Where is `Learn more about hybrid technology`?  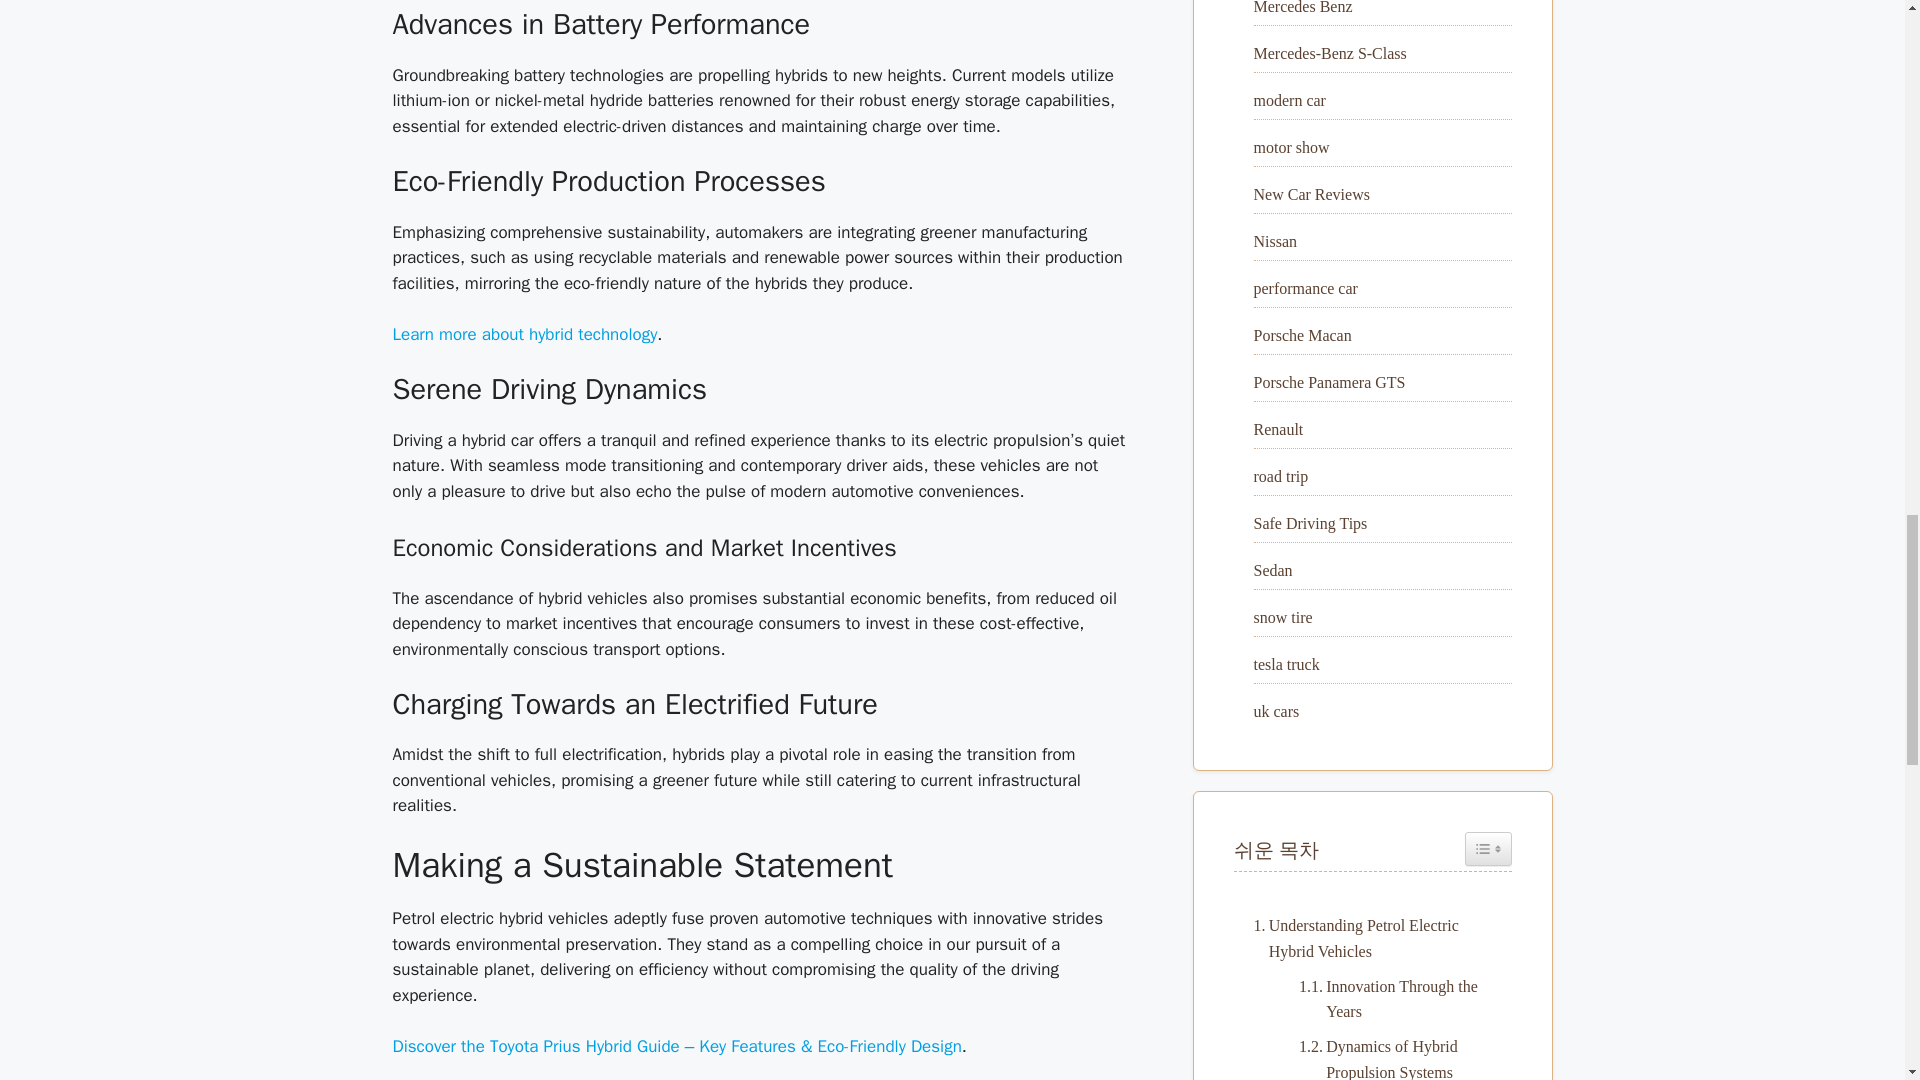
Learn more about hybrid technology is located at coordinates (524, 334).